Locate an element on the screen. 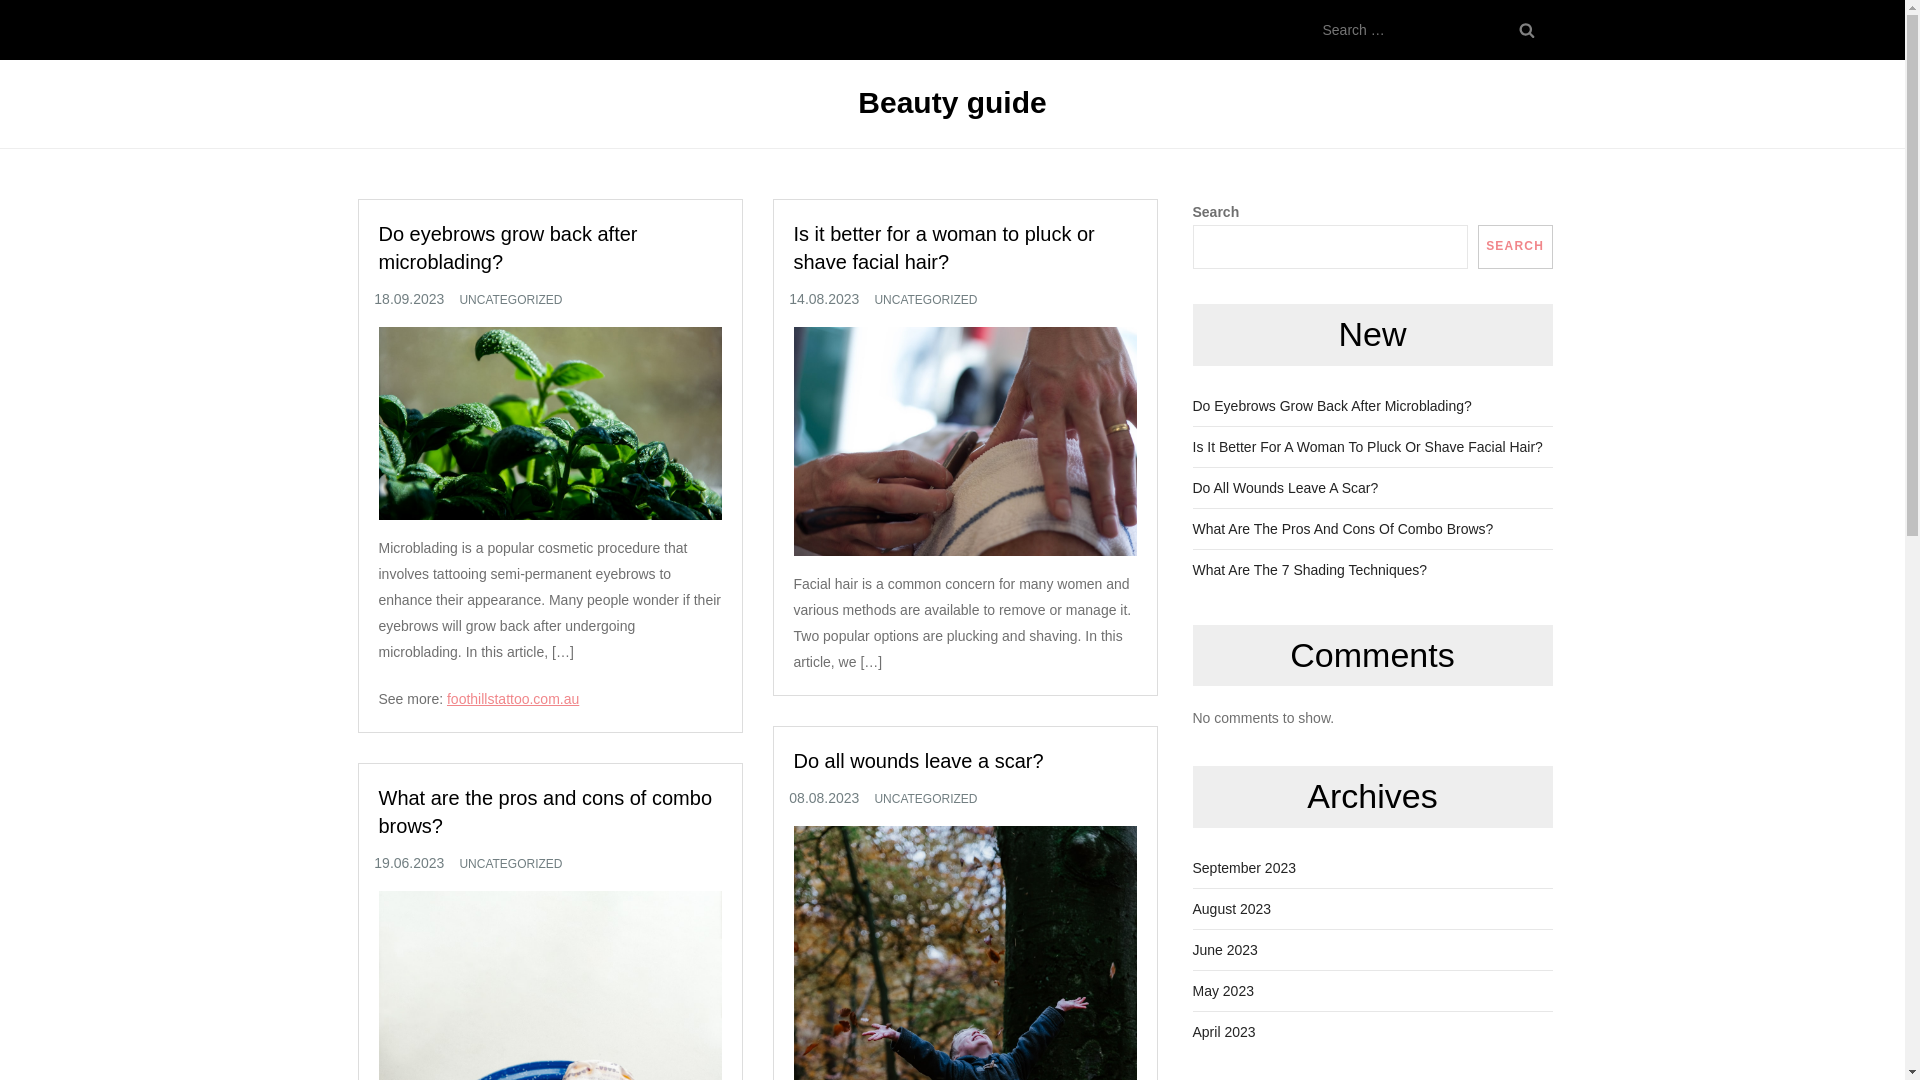 The width and height of the screenshot is (1920, 1080). June 2023 is located at coordinates (1224, 950).